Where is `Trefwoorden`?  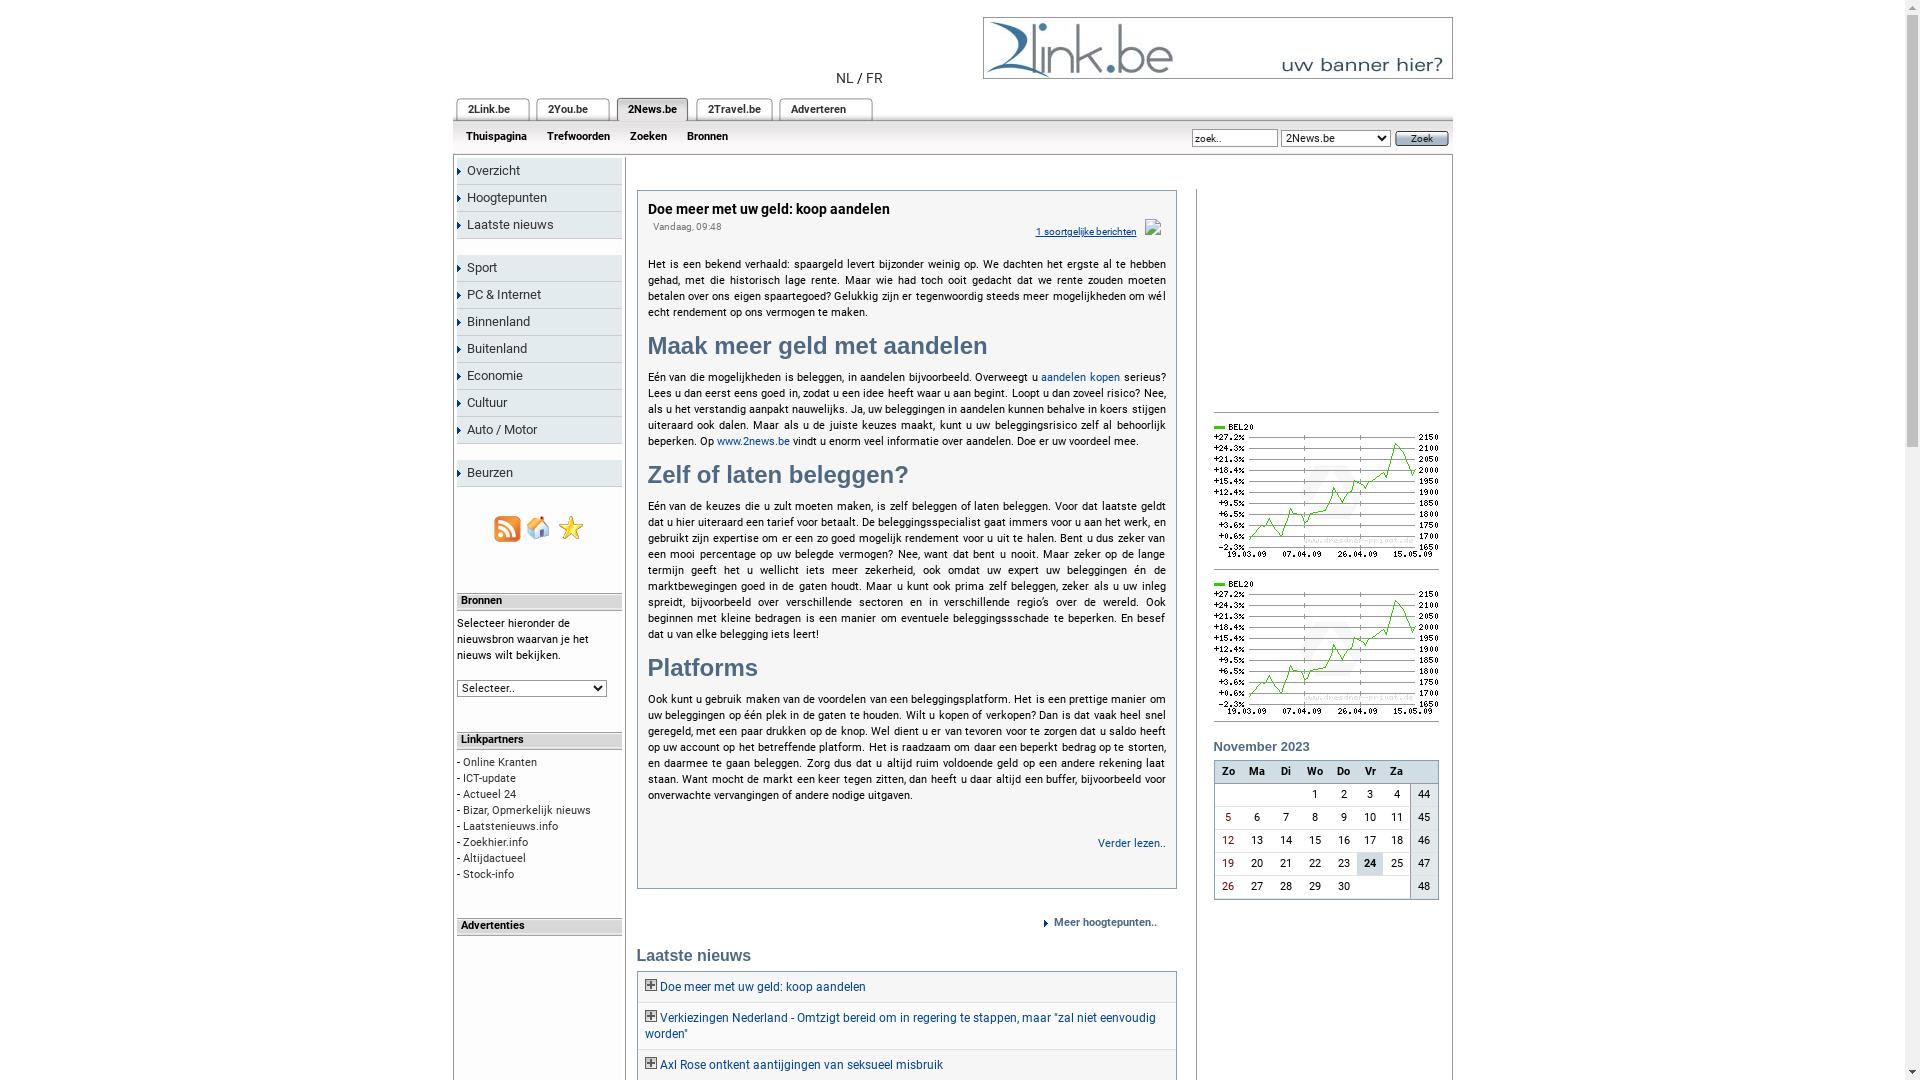
Trefwoorden is located at coordinates (578, 136).